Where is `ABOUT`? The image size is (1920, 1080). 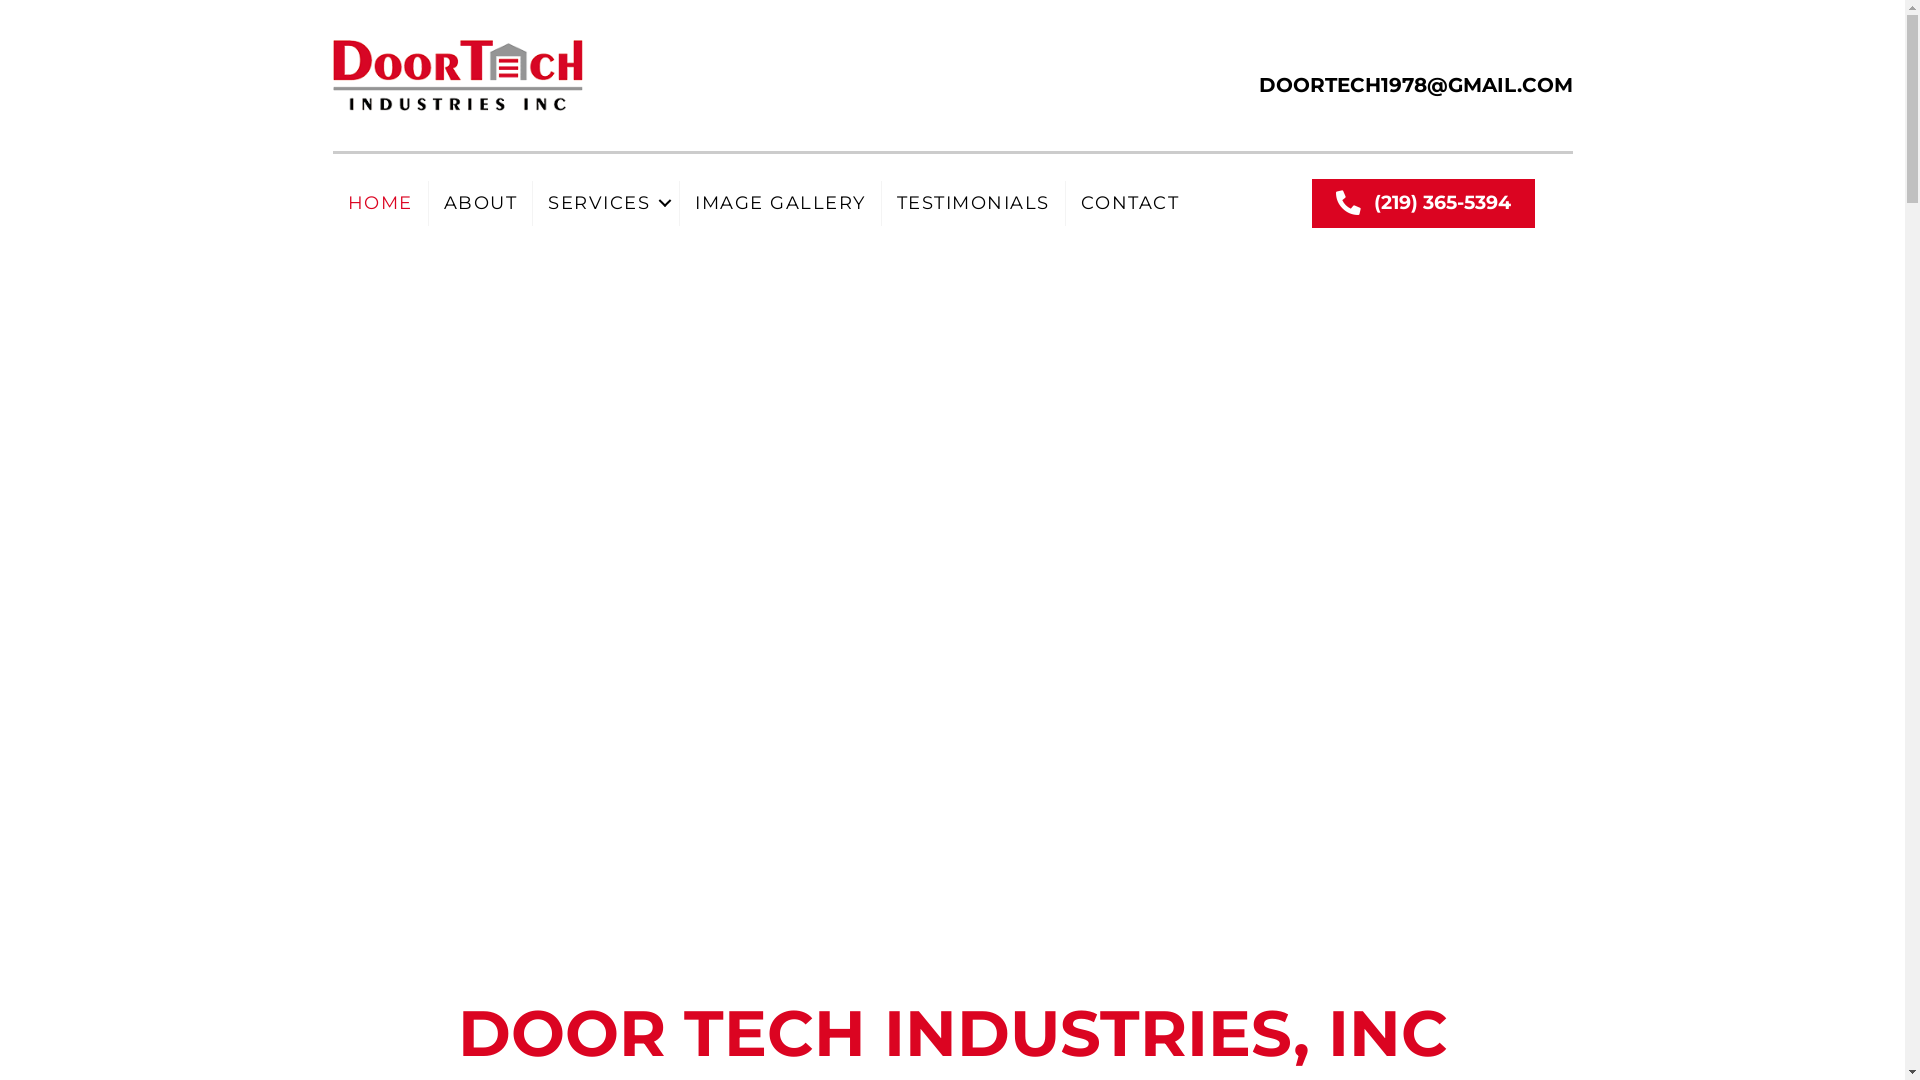
ABOUT is located at coordinates (480, 204).